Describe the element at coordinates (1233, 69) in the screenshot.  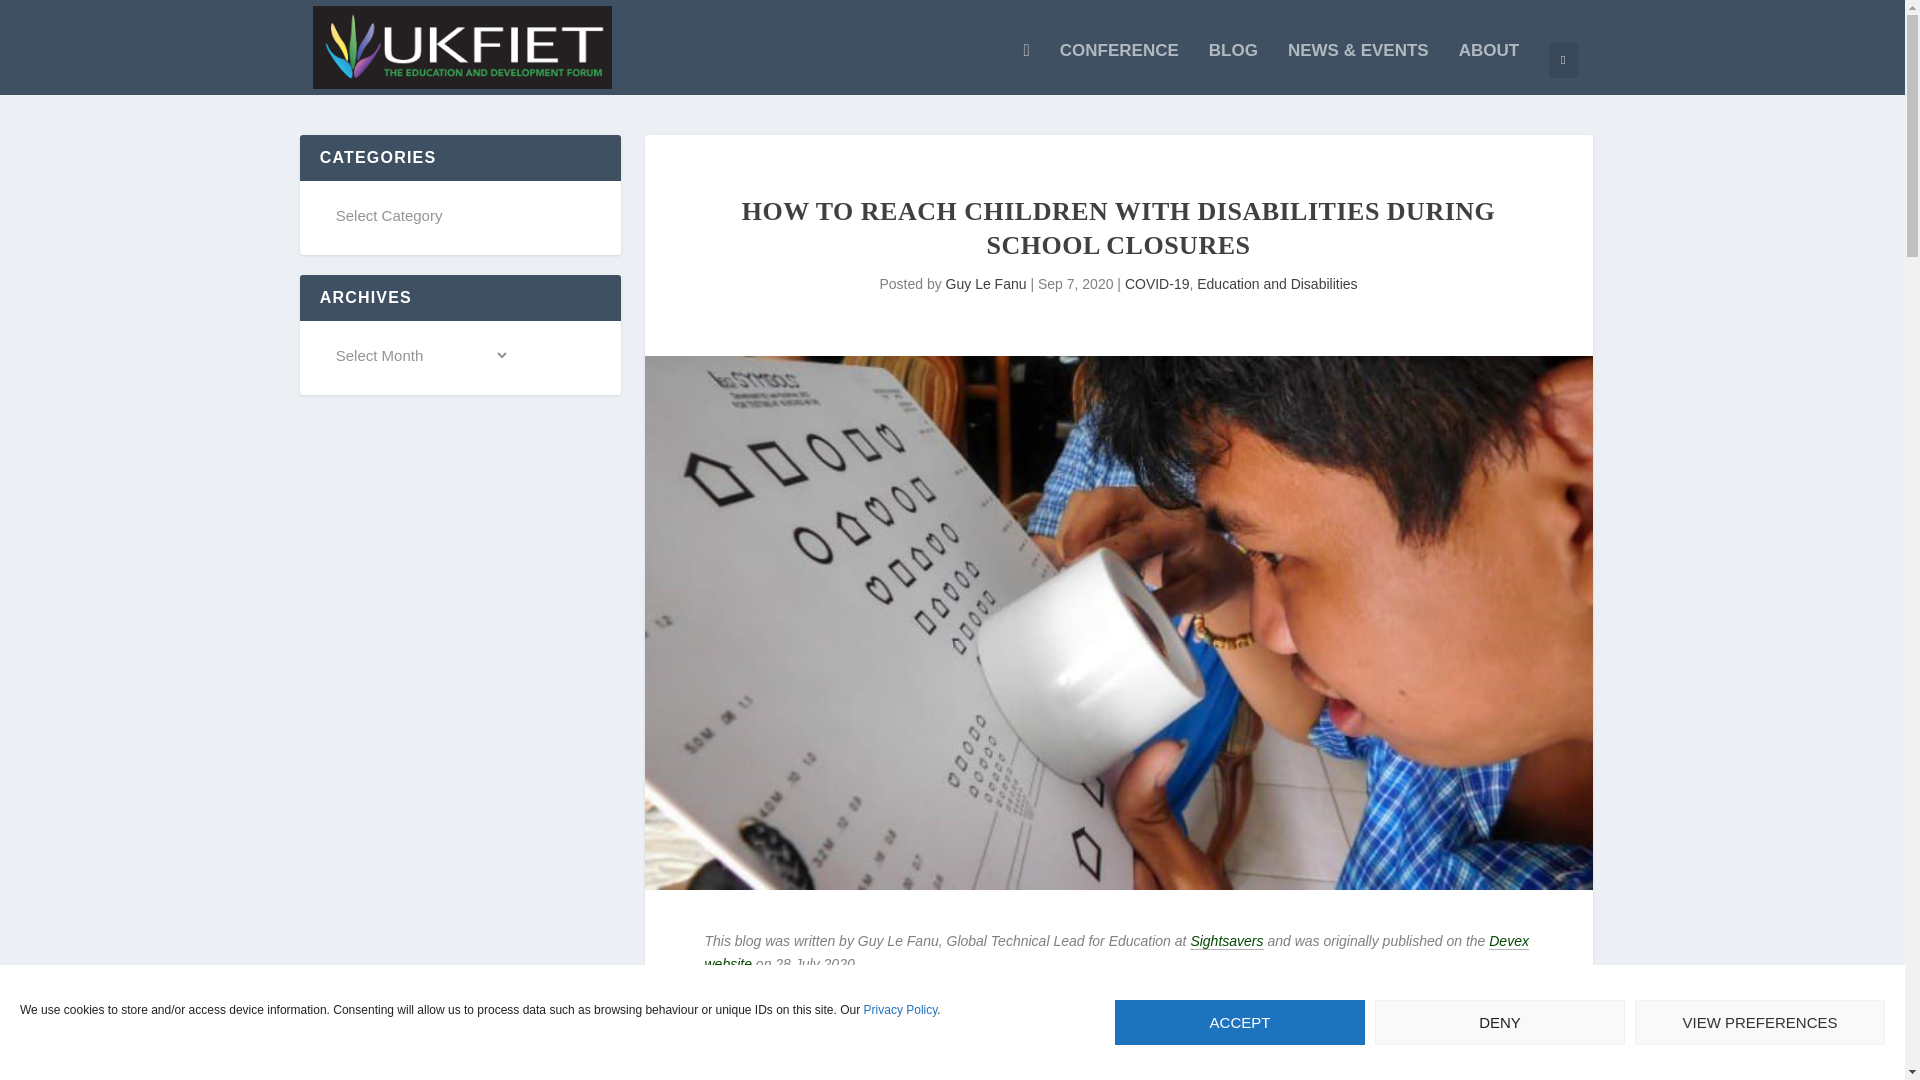
I see `BLOG` at that location.